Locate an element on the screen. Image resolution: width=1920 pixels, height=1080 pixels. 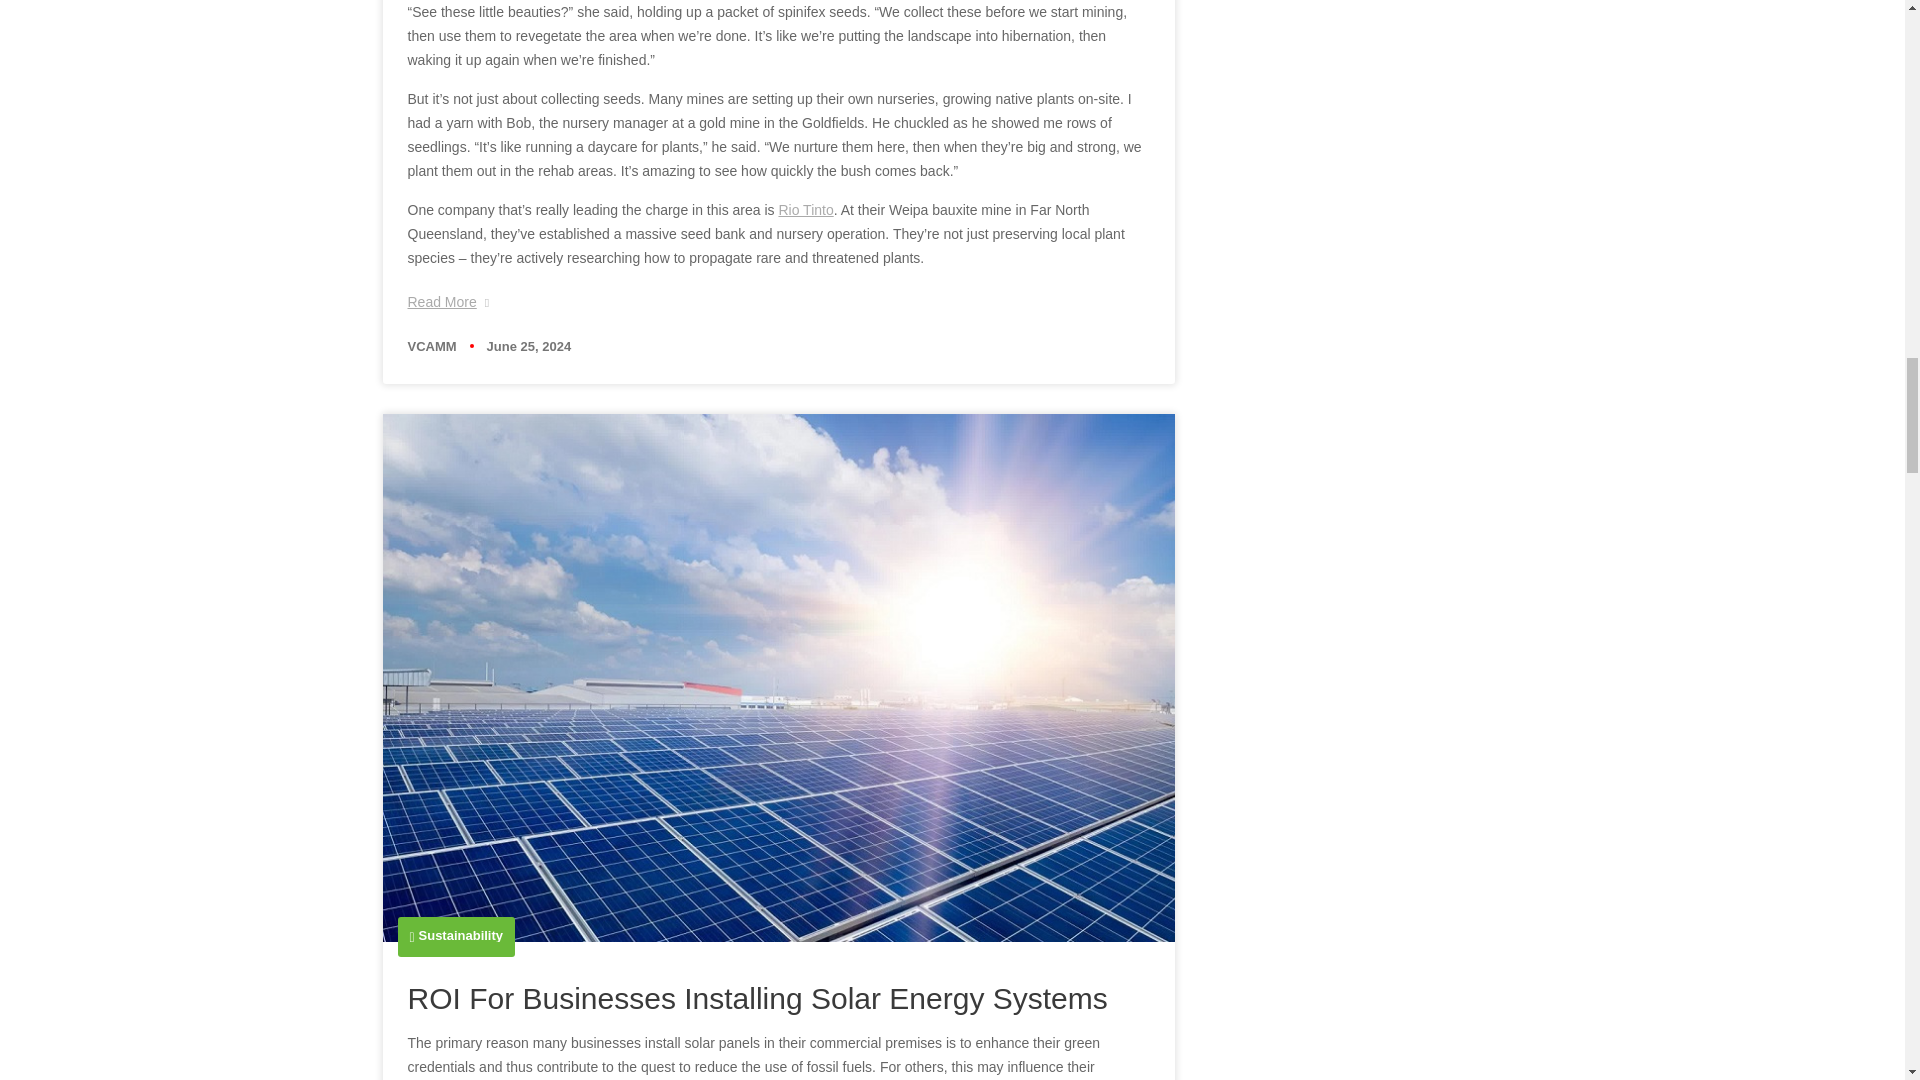
ROI For Businesses Installing Solar Energy Systems is located at coordinates (757, 998).